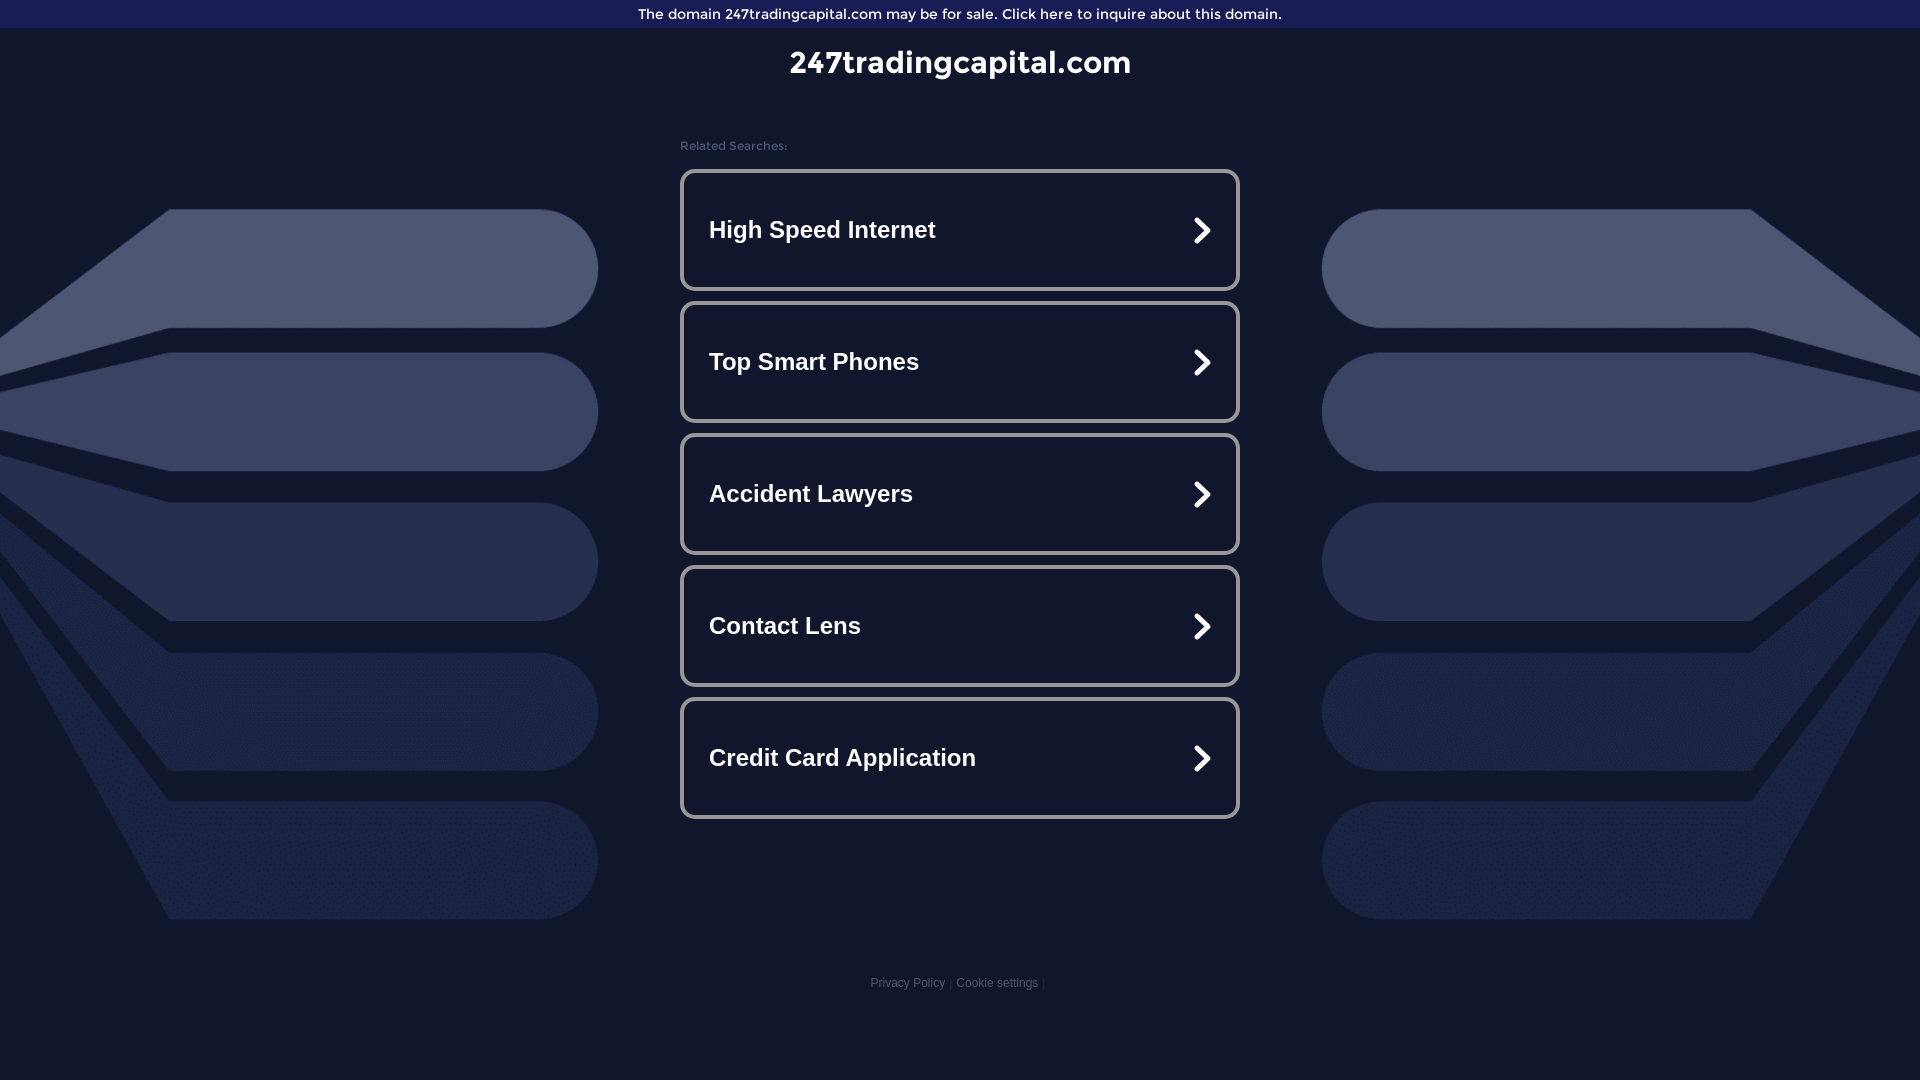 The width and height of the screenshot is (1920, 1080). I want to click on 247tradingcapital.com, so click(960, 62).